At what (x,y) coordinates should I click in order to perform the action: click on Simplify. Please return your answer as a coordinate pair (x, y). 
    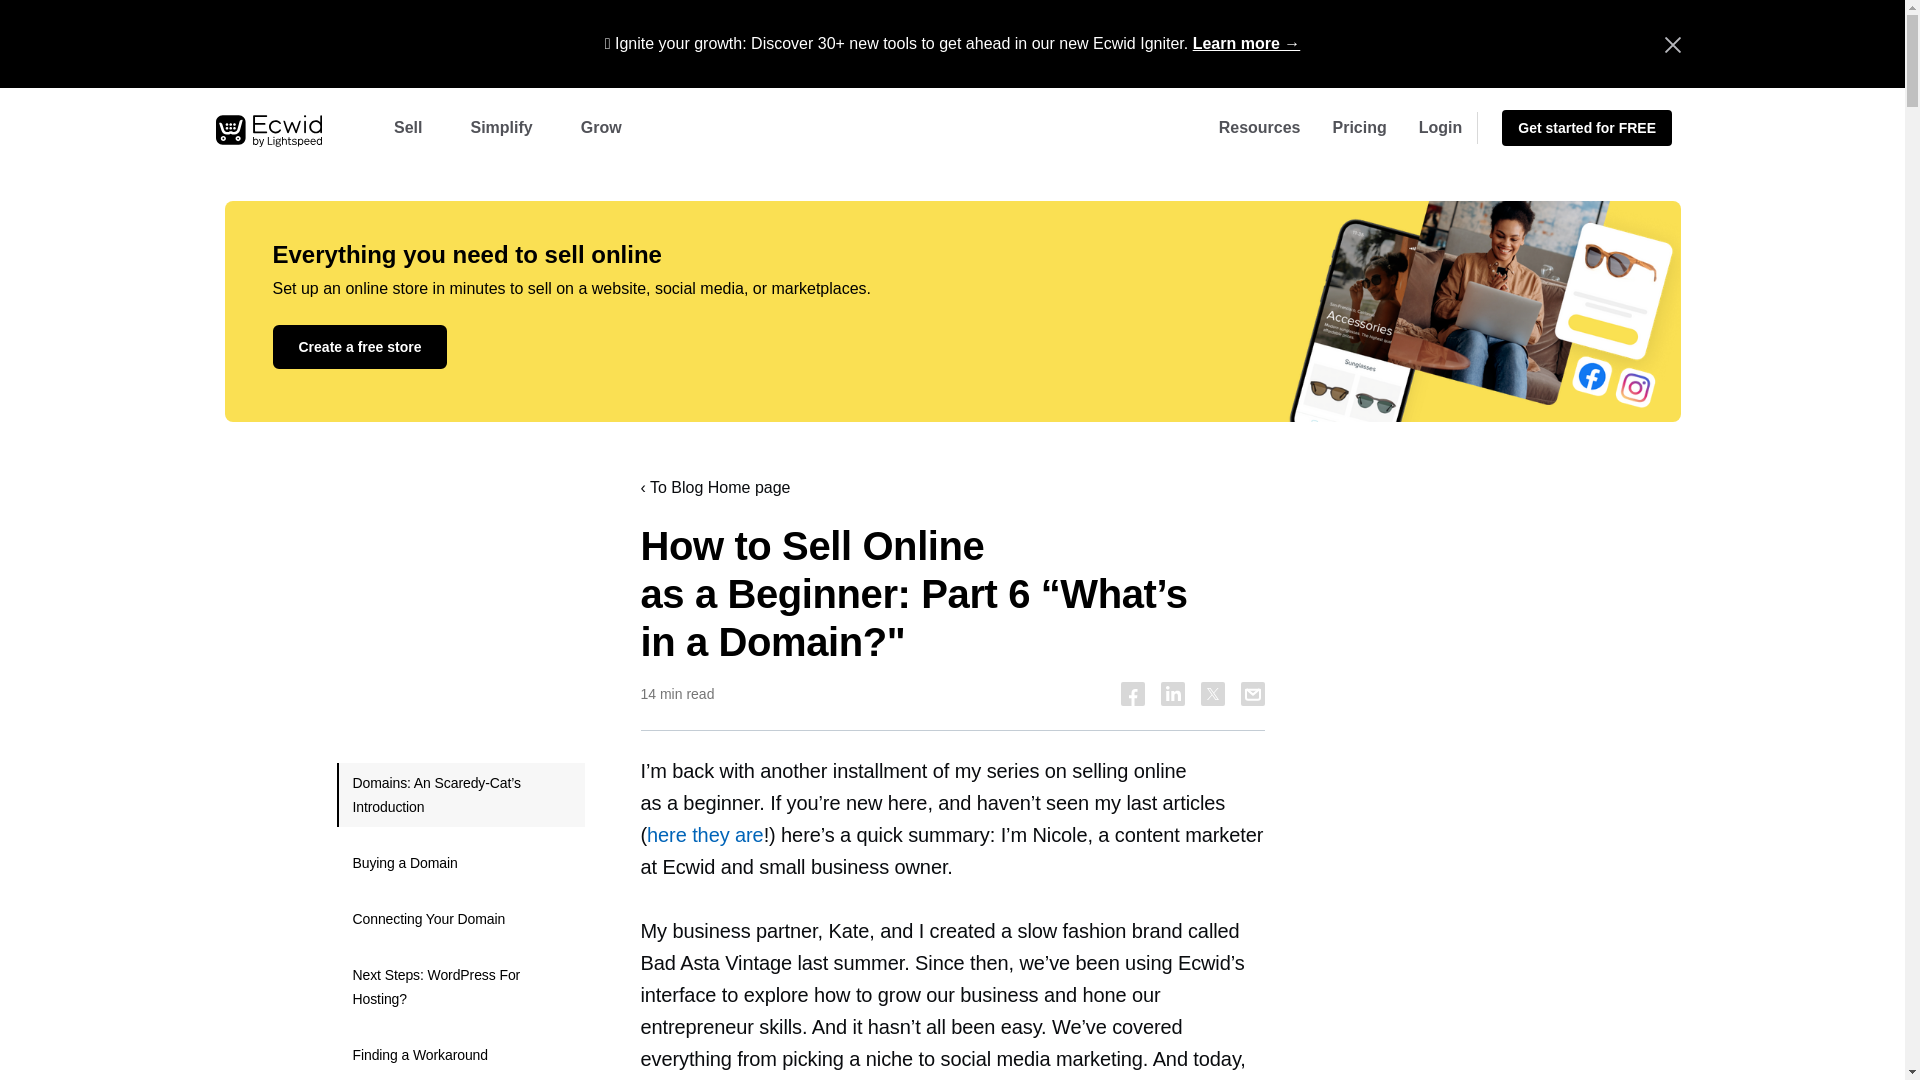
    Looking at the image, I should click on (500, 128).